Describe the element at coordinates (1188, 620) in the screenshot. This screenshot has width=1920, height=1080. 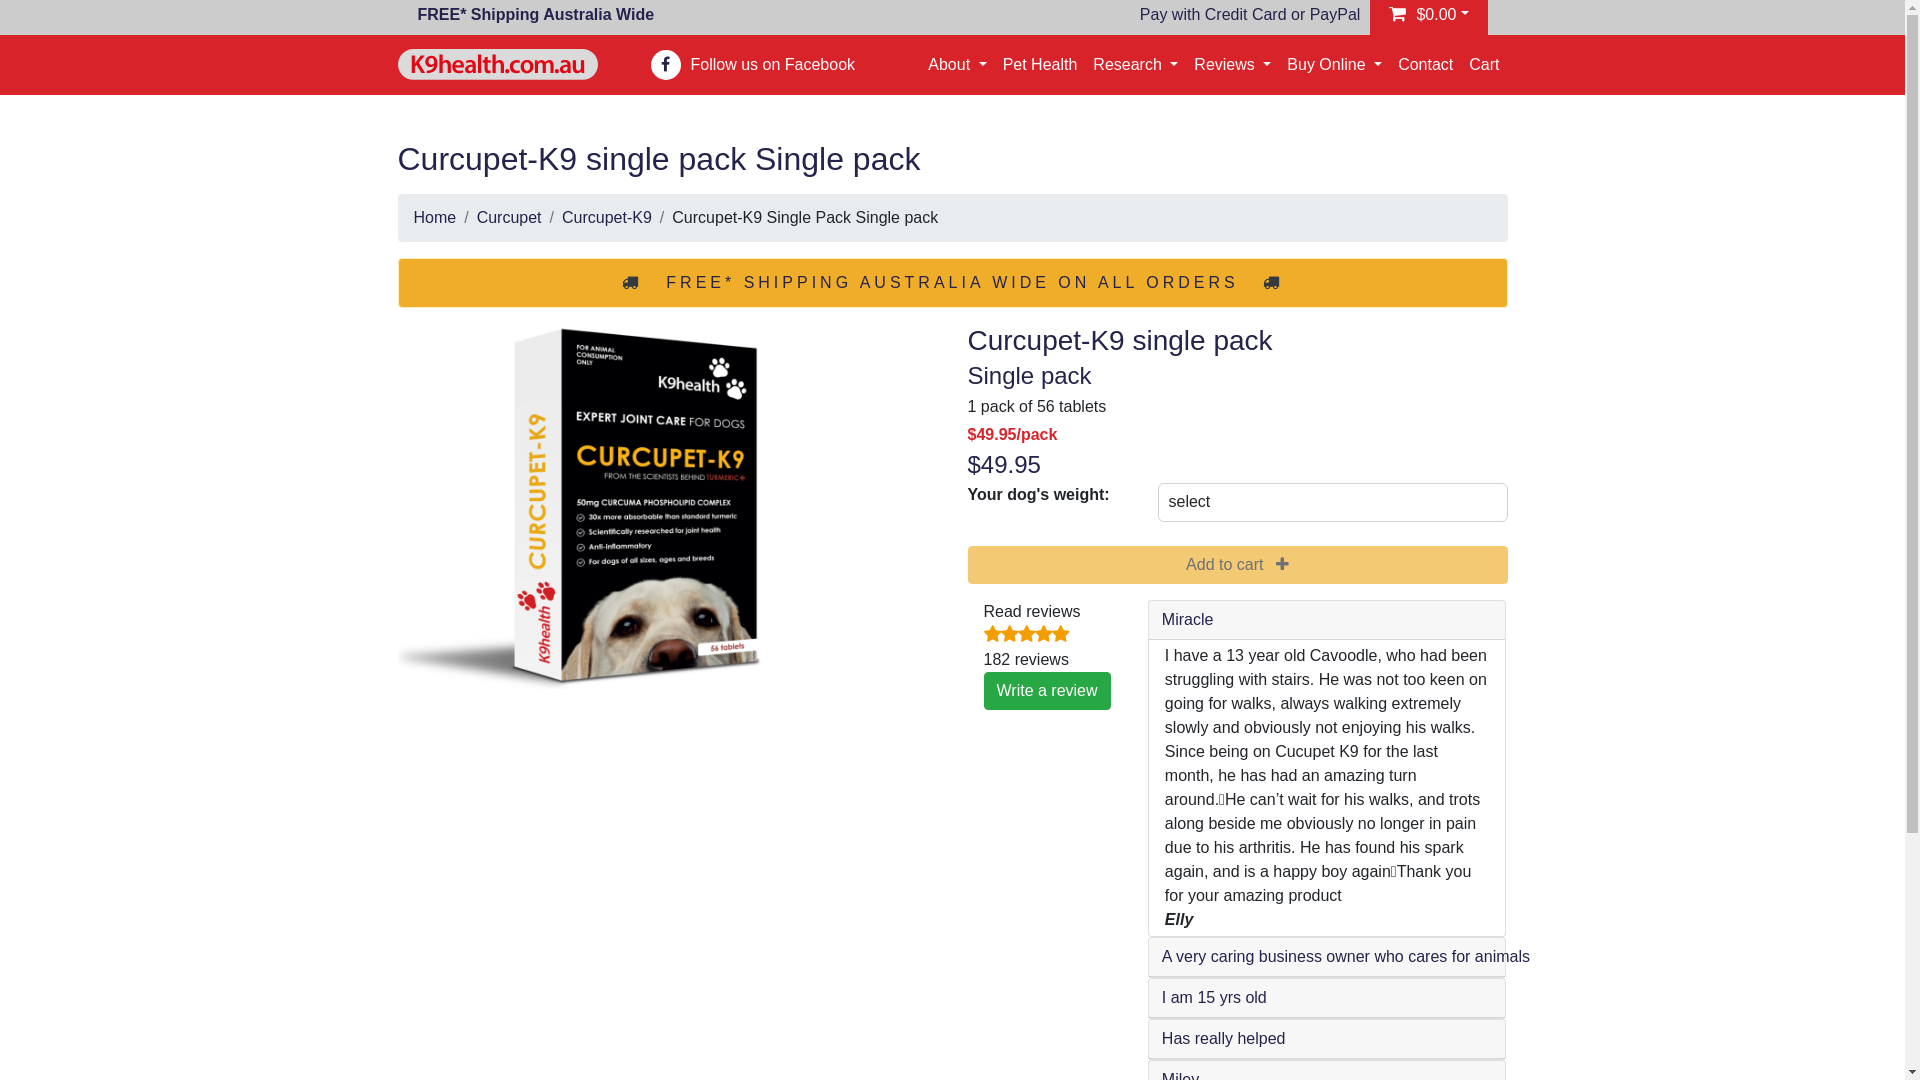
I see `Miracle` at that location.